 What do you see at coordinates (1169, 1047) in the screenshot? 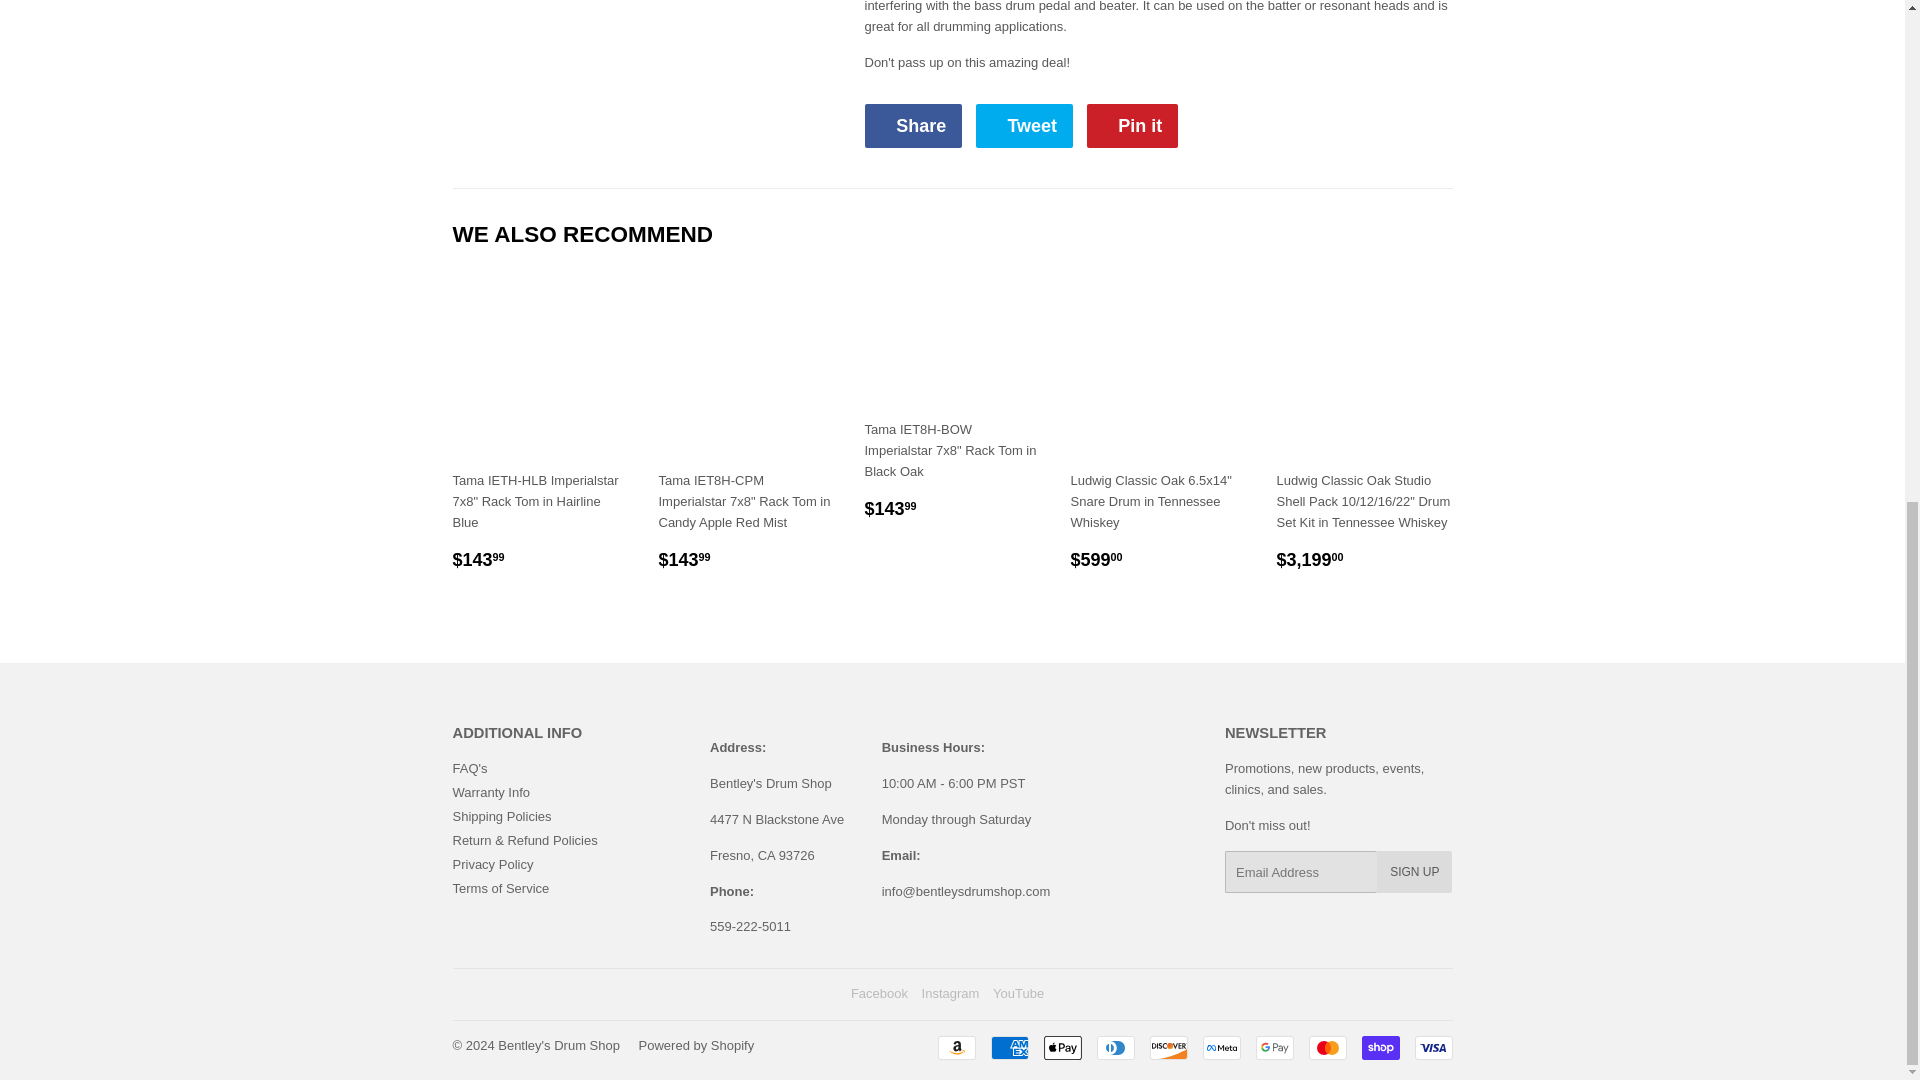
I see `Discover` at bounding box center [1169, 1047].